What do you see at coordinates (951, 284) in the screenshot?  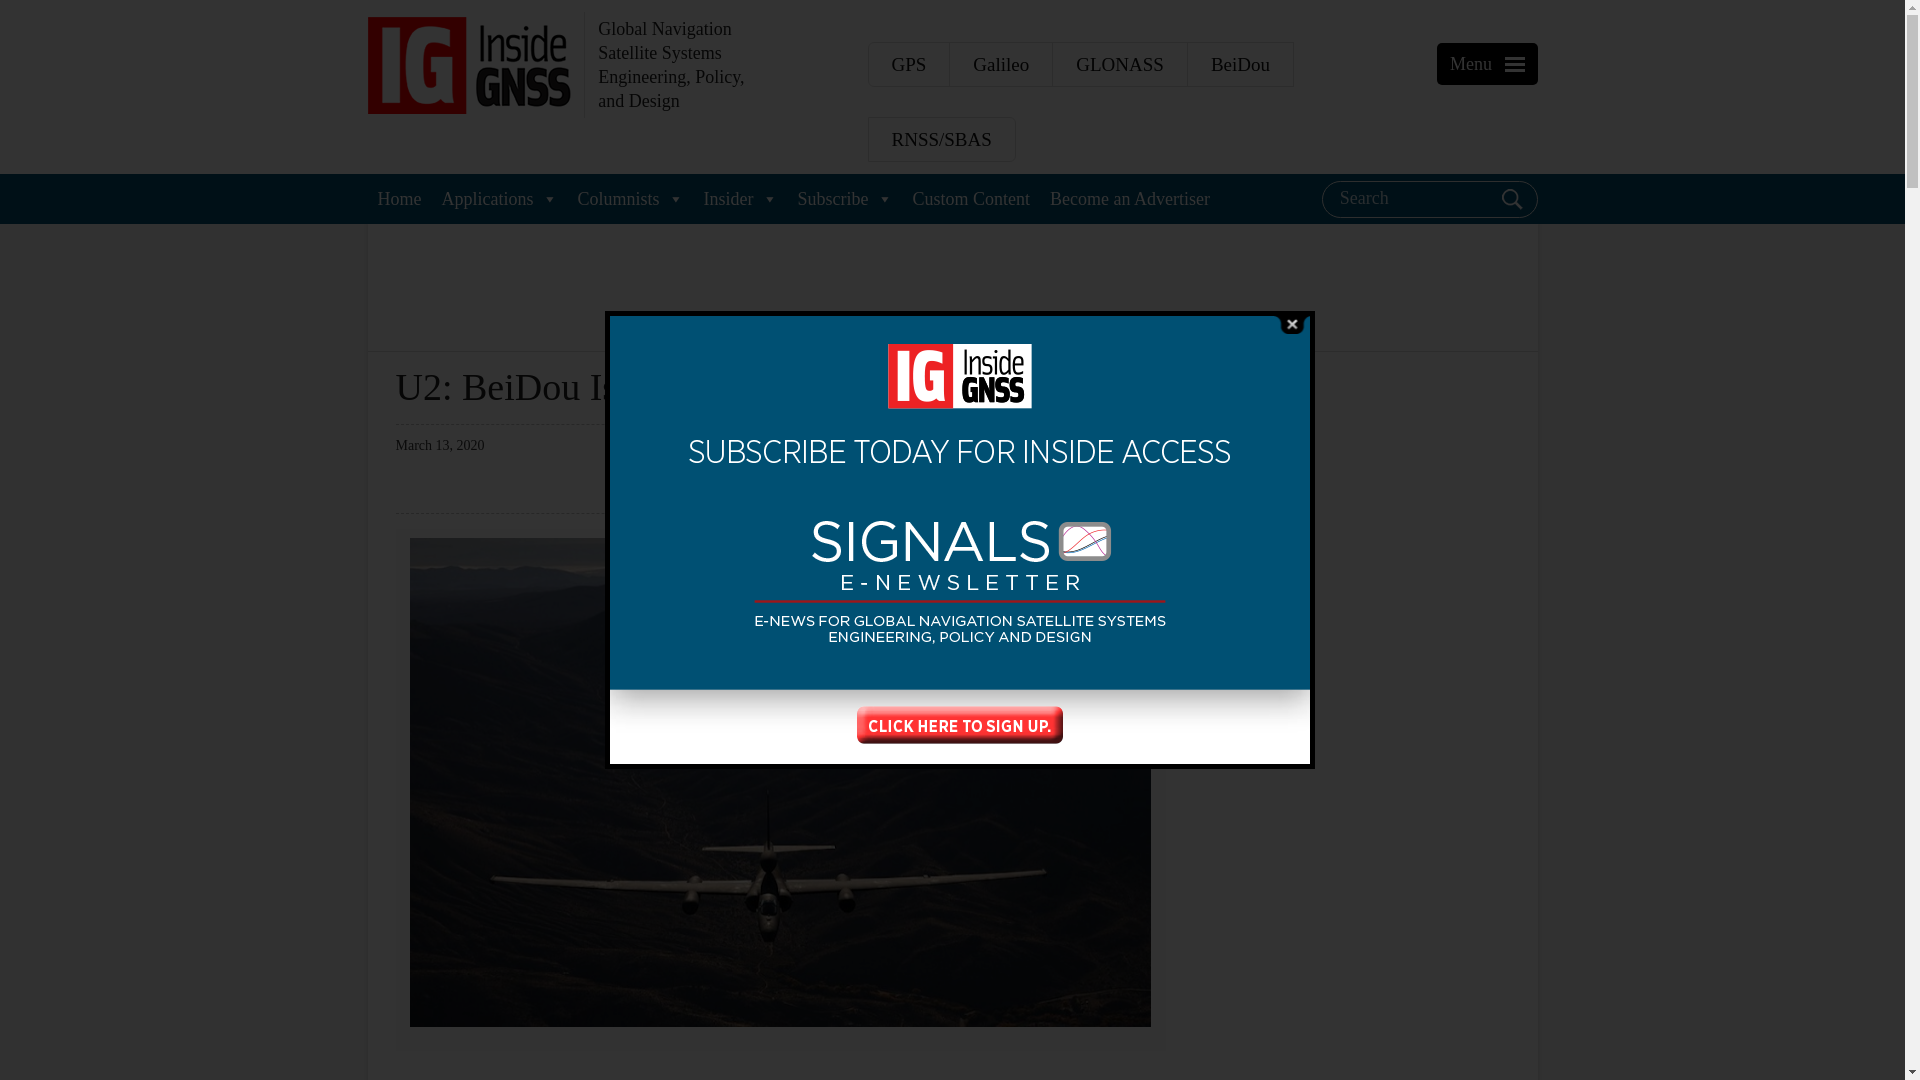 I see `3rd party ad content` at bounding box center [951, 284].